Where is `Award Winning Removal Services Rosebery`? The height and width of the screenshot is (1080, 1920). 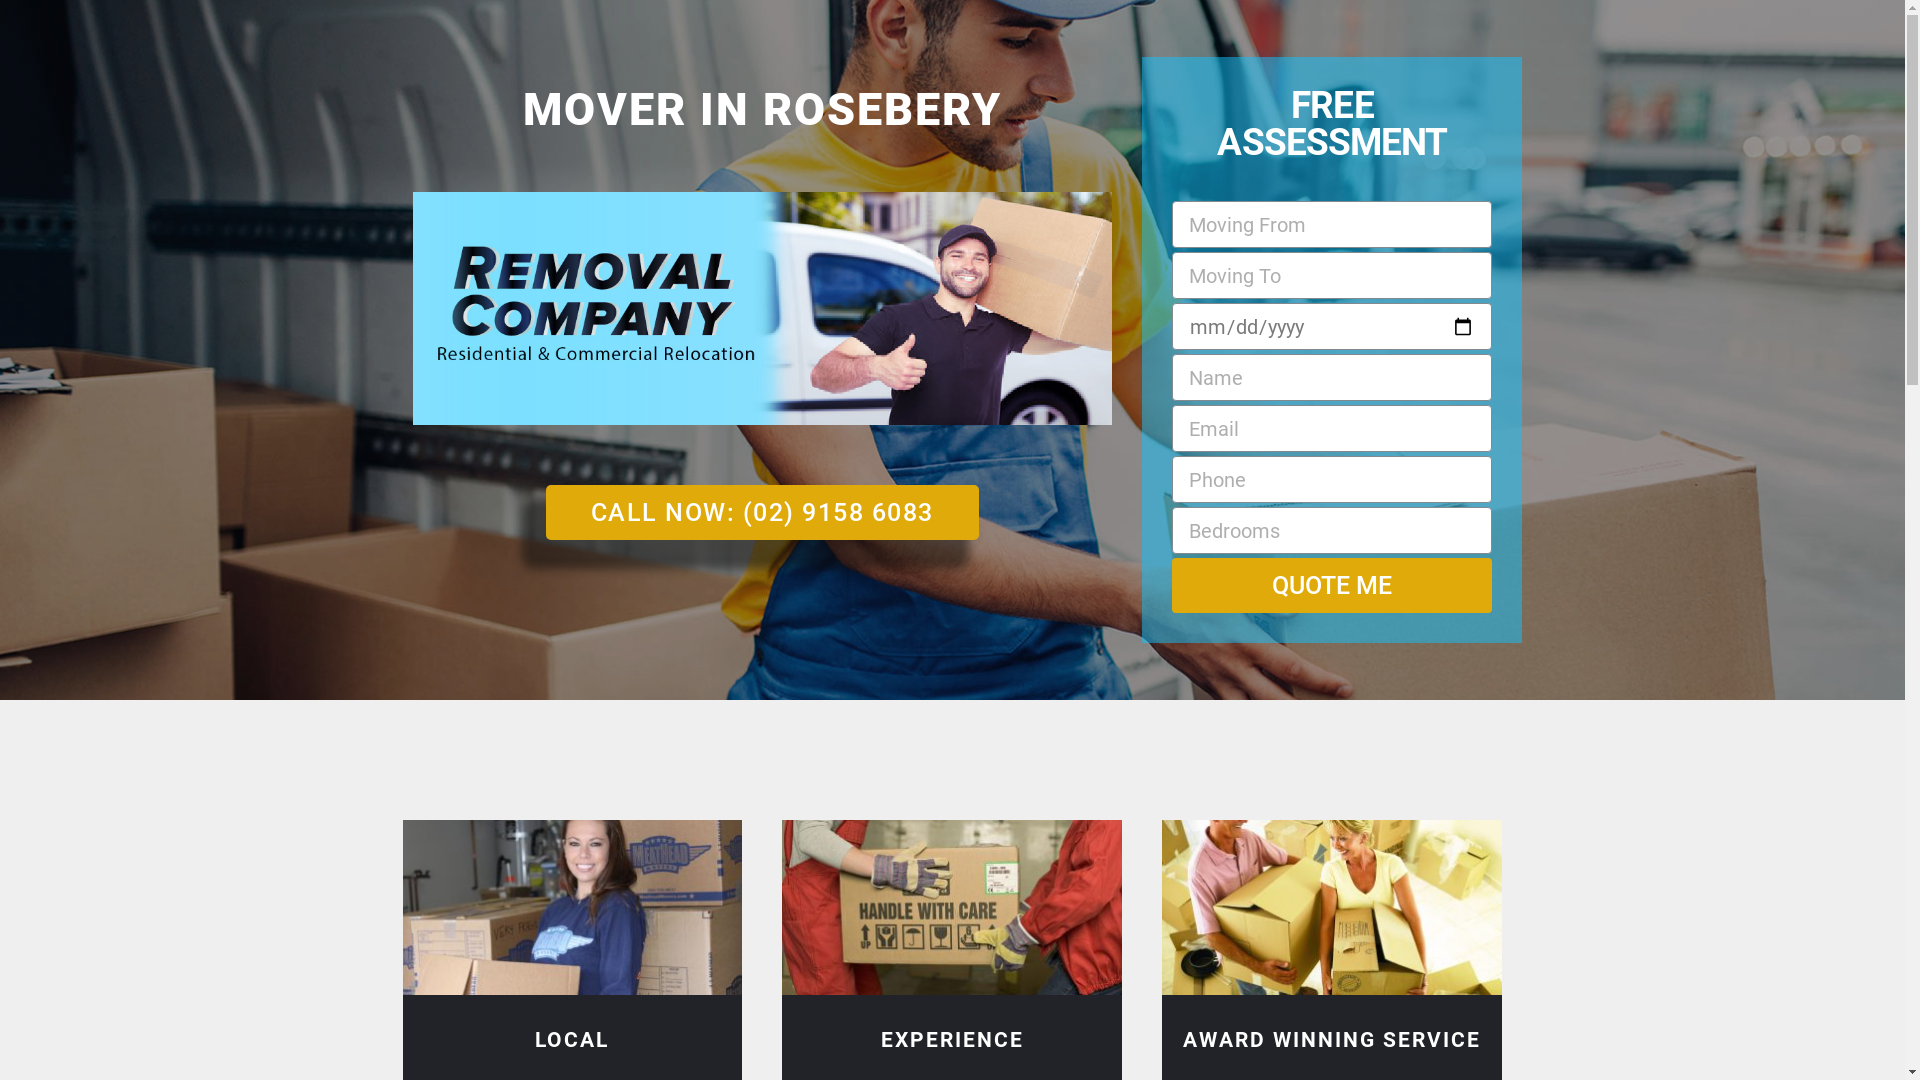 Award Winning Removal Services Rosebery is located at coordinates (1332, 908).